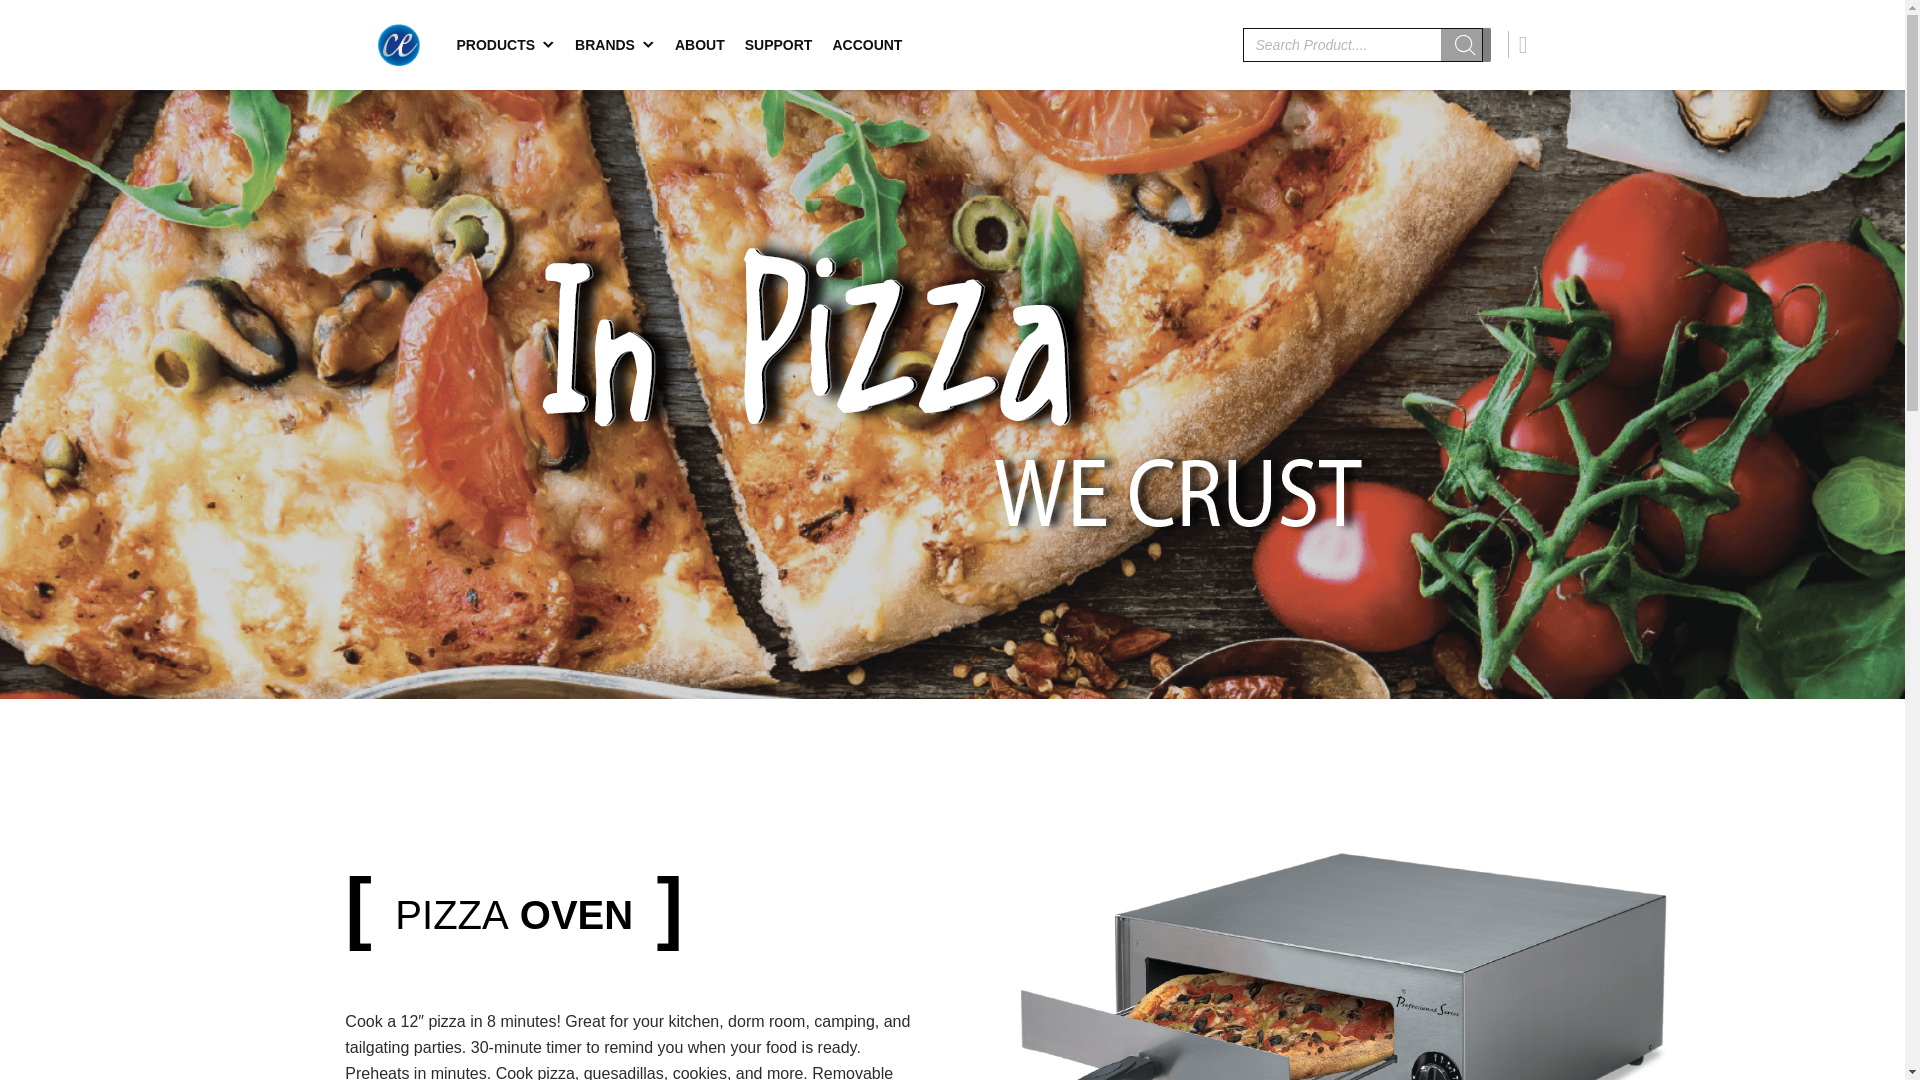 The image size is (1920, 1080). Describe the element at coordinates (1333, 960) in the screenshot. I see `pizza oven-04` at that location.